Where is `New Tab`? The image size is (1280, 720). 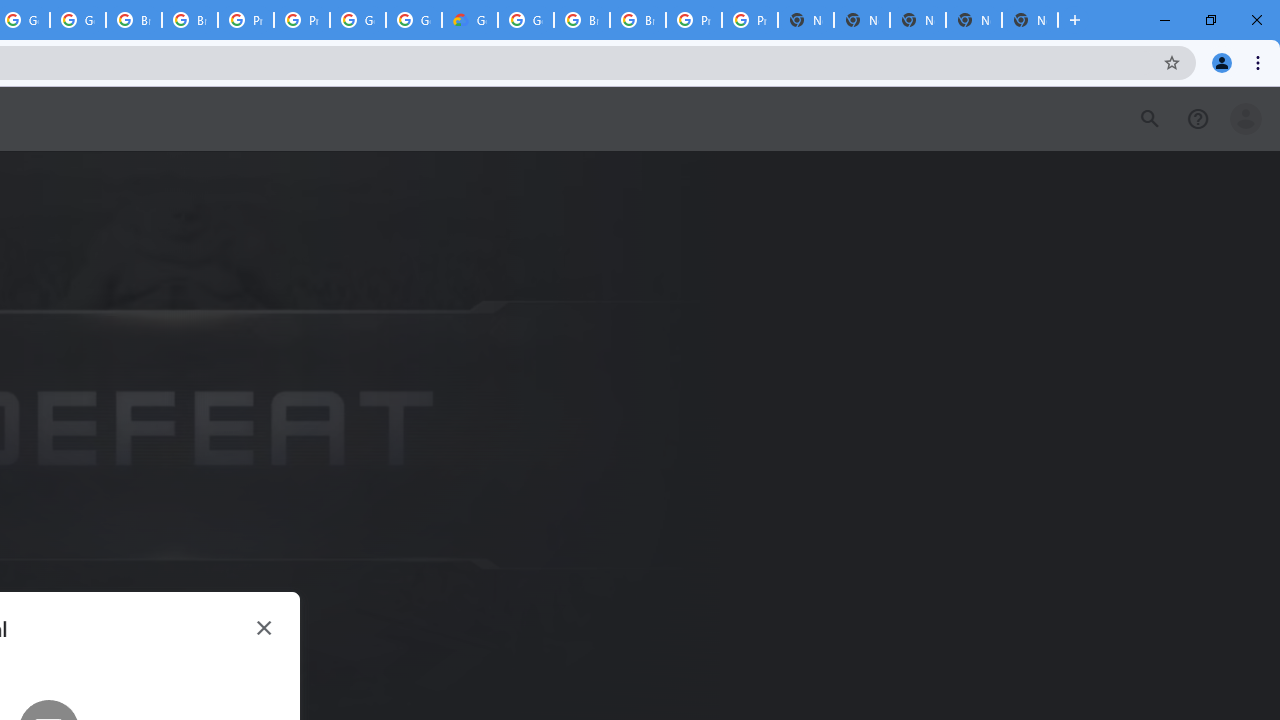 New Tab is located at coordinates (1030, 20).